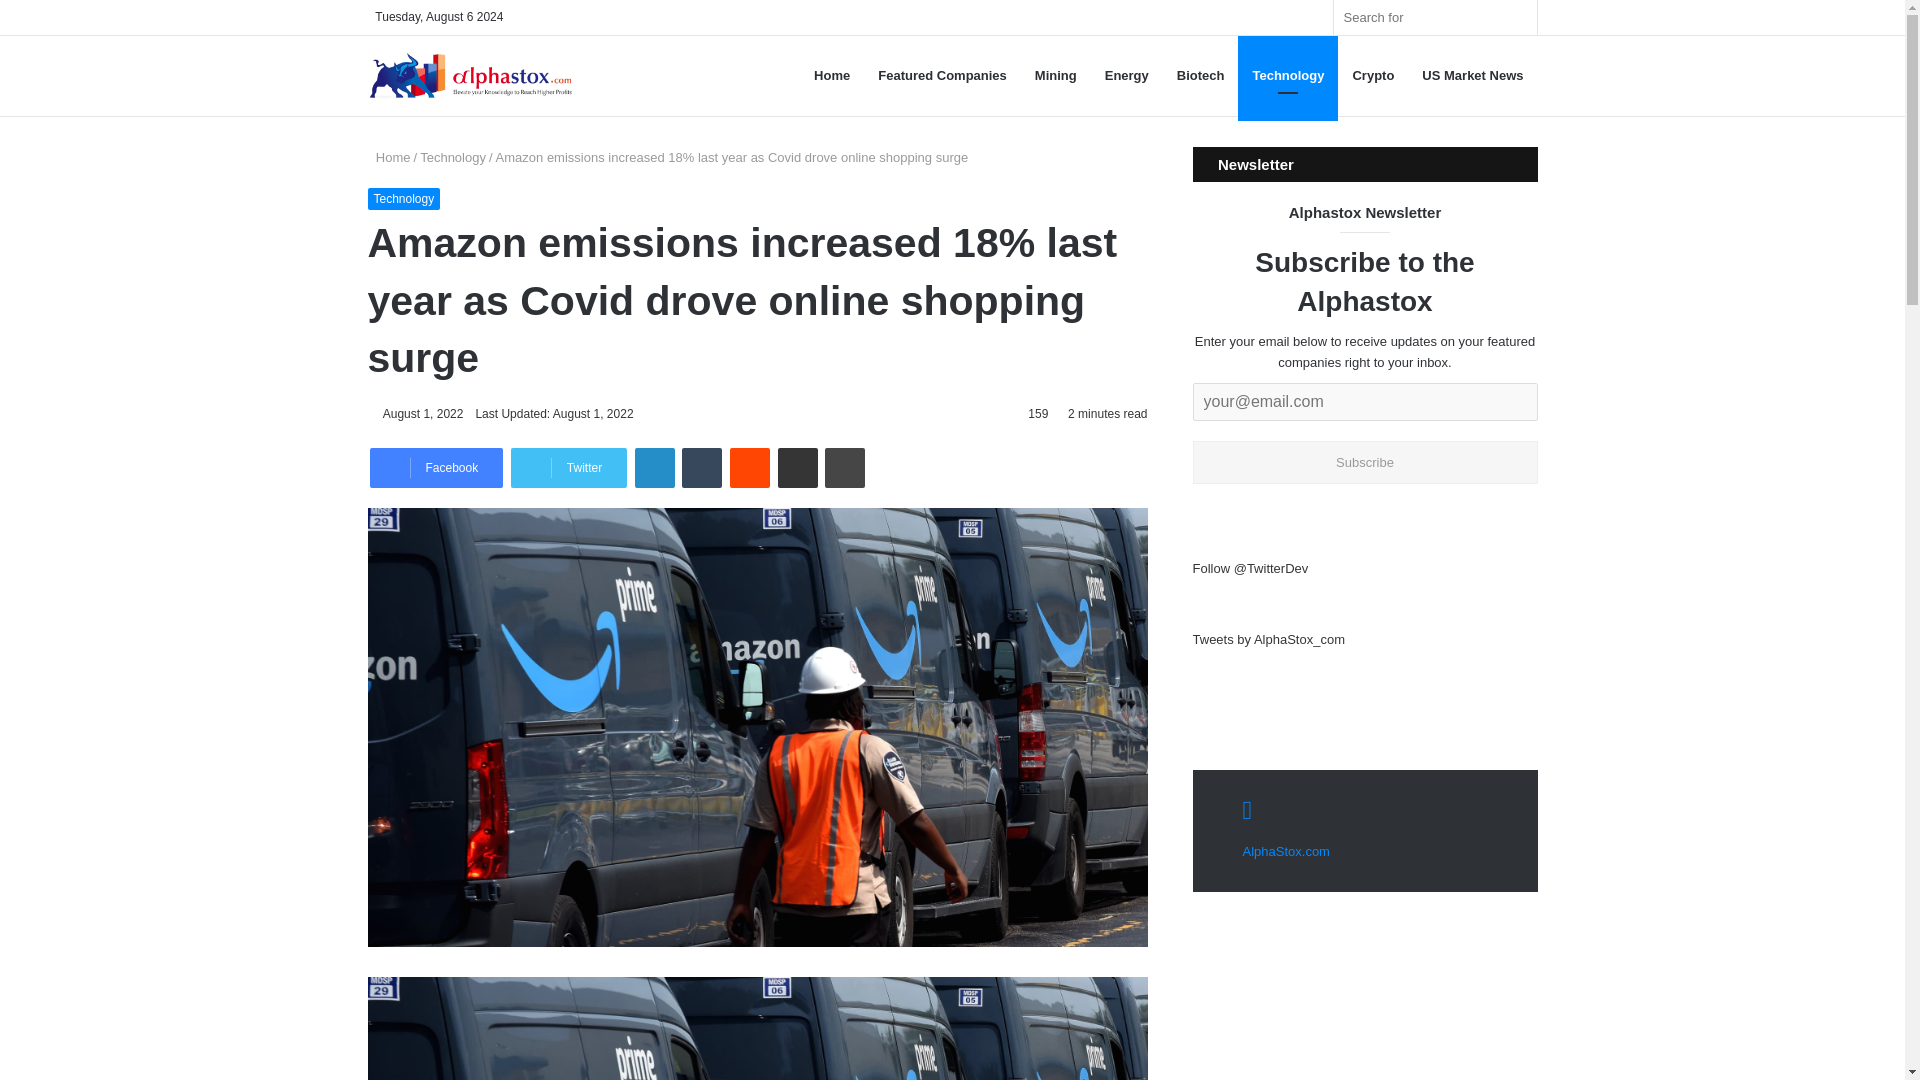 The image size is (1920, 1080). Describe the element at coordinates (436, 468) in the screenshot. I see `Facebook` at that location.